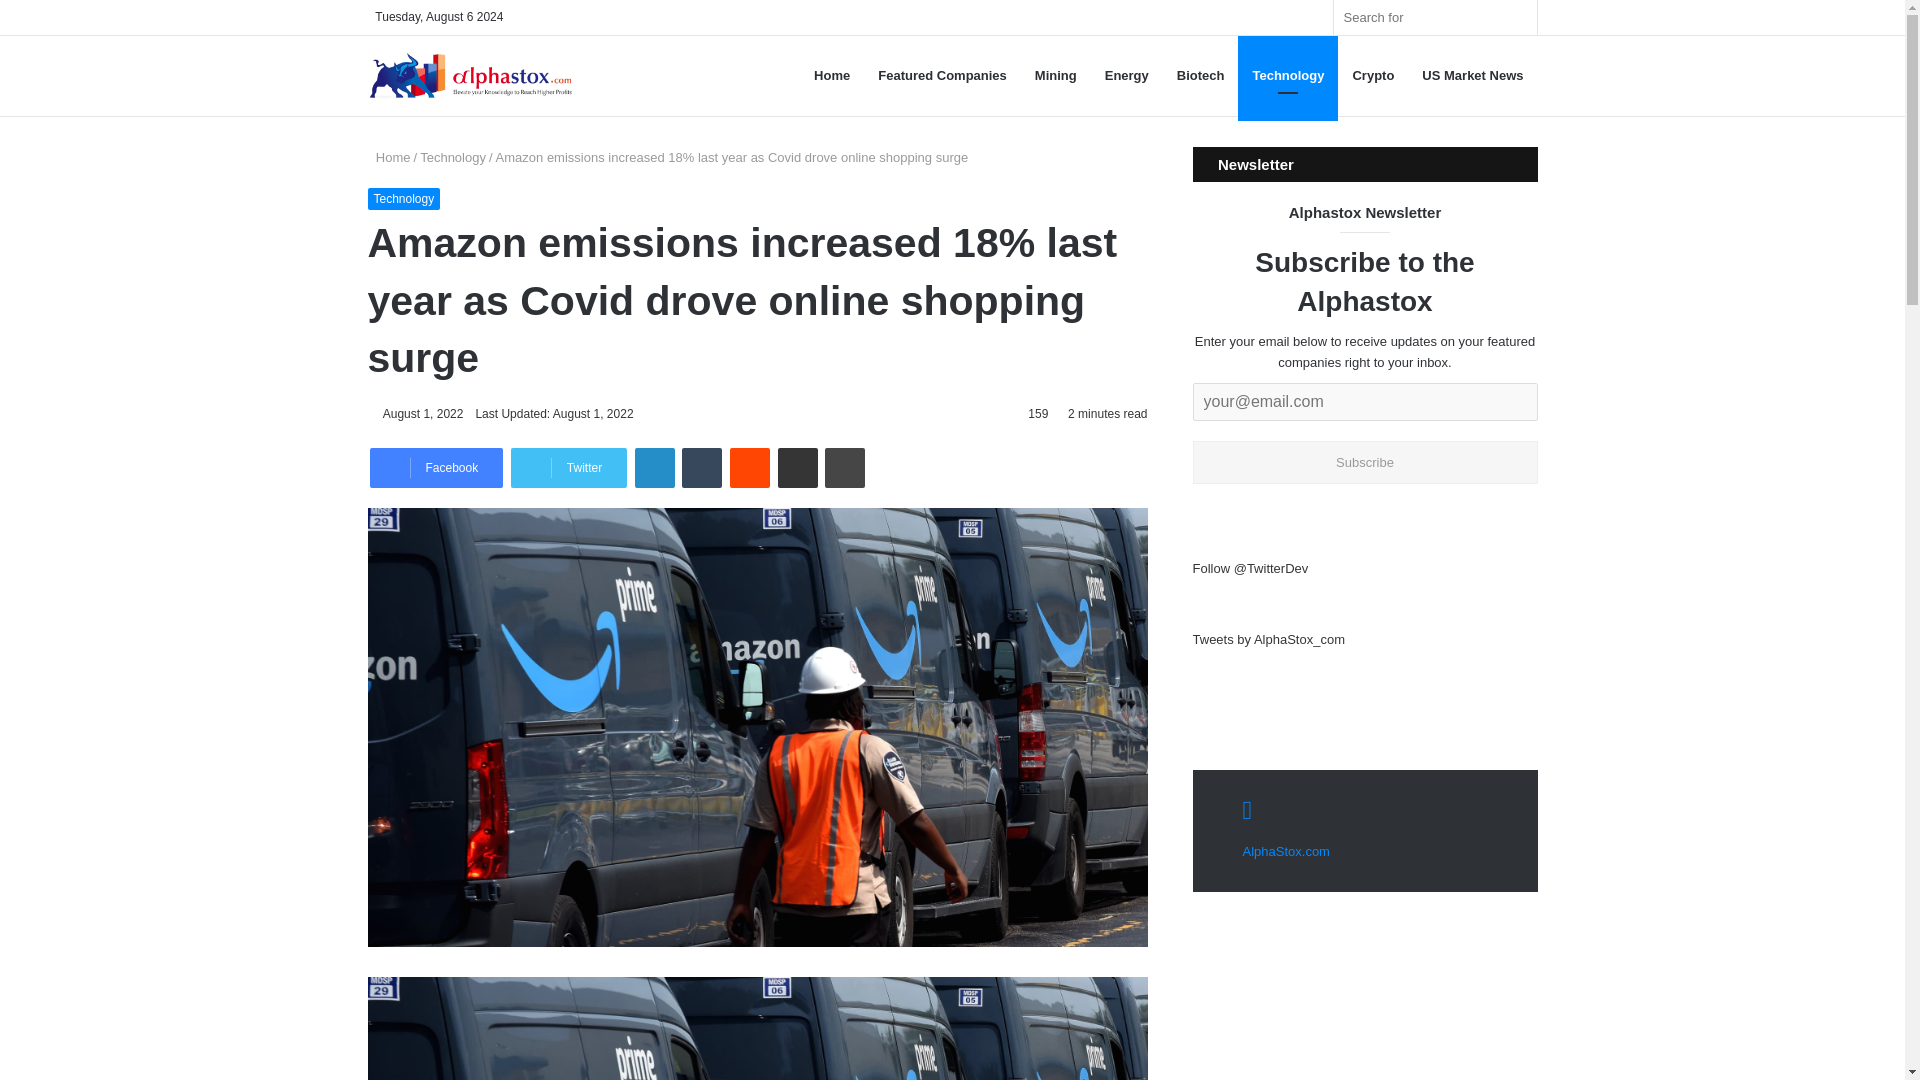 The image size is (1920, 1080). Describe the element at coordinates (436, 468) in the screenshot. I see `Facebook` at that location.